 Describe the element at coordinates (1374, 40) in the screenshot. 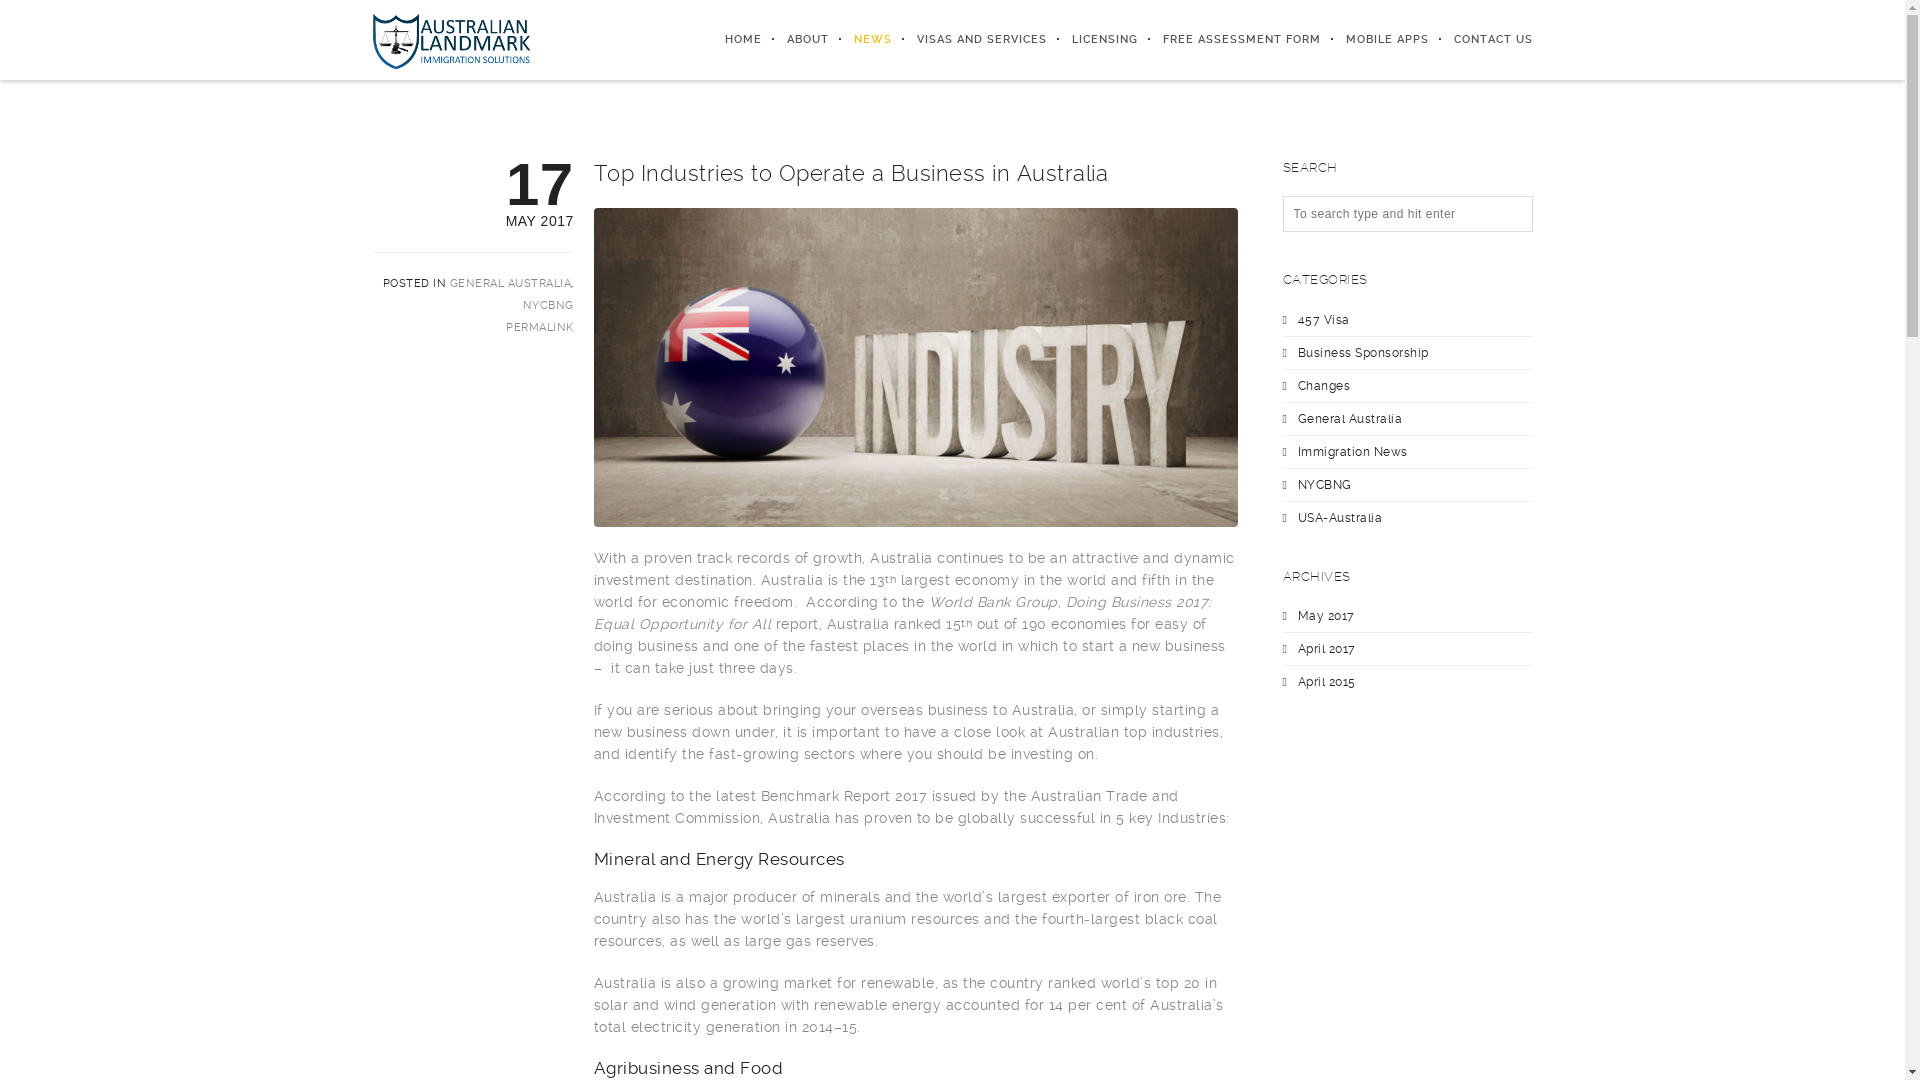

I see `MOBILE APPS` at that location.